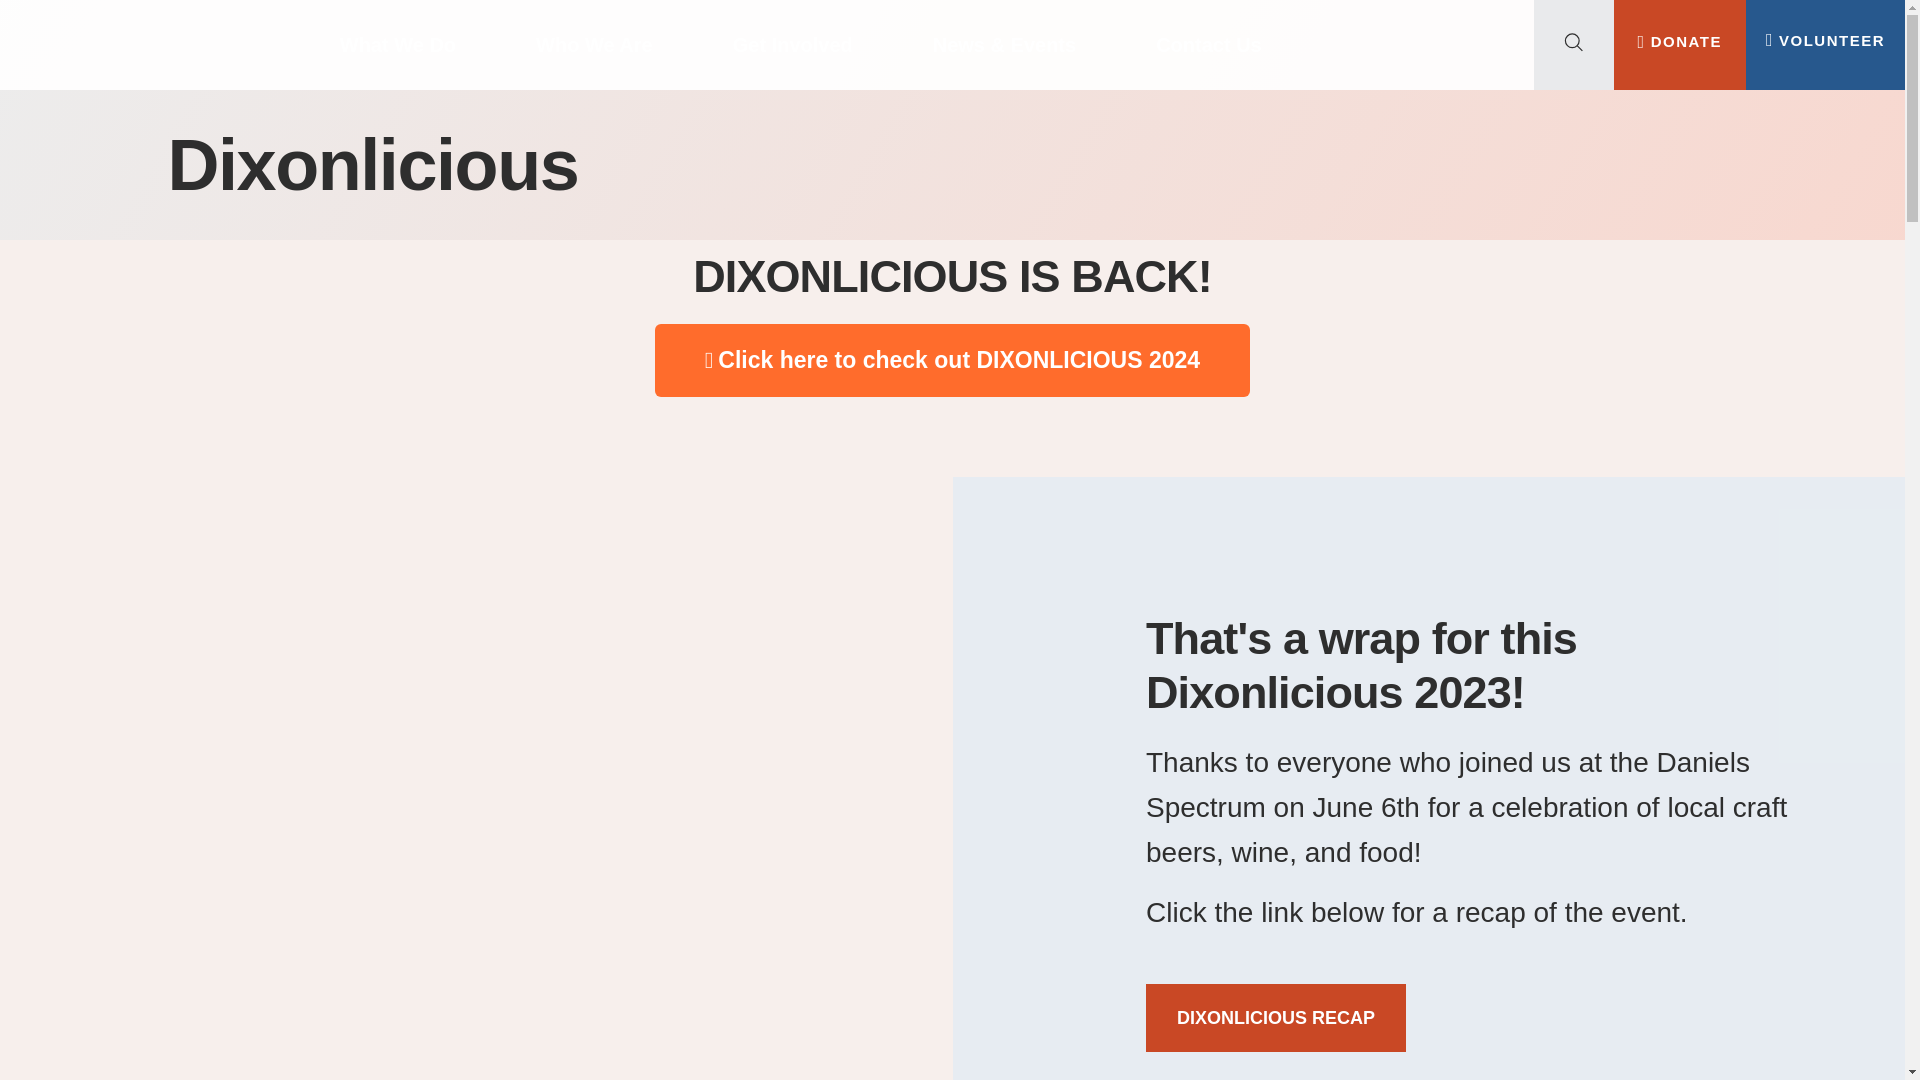 The width and height of the screenshot is (1920, 1080). I want to click on Who We Are, so click(594, 44).